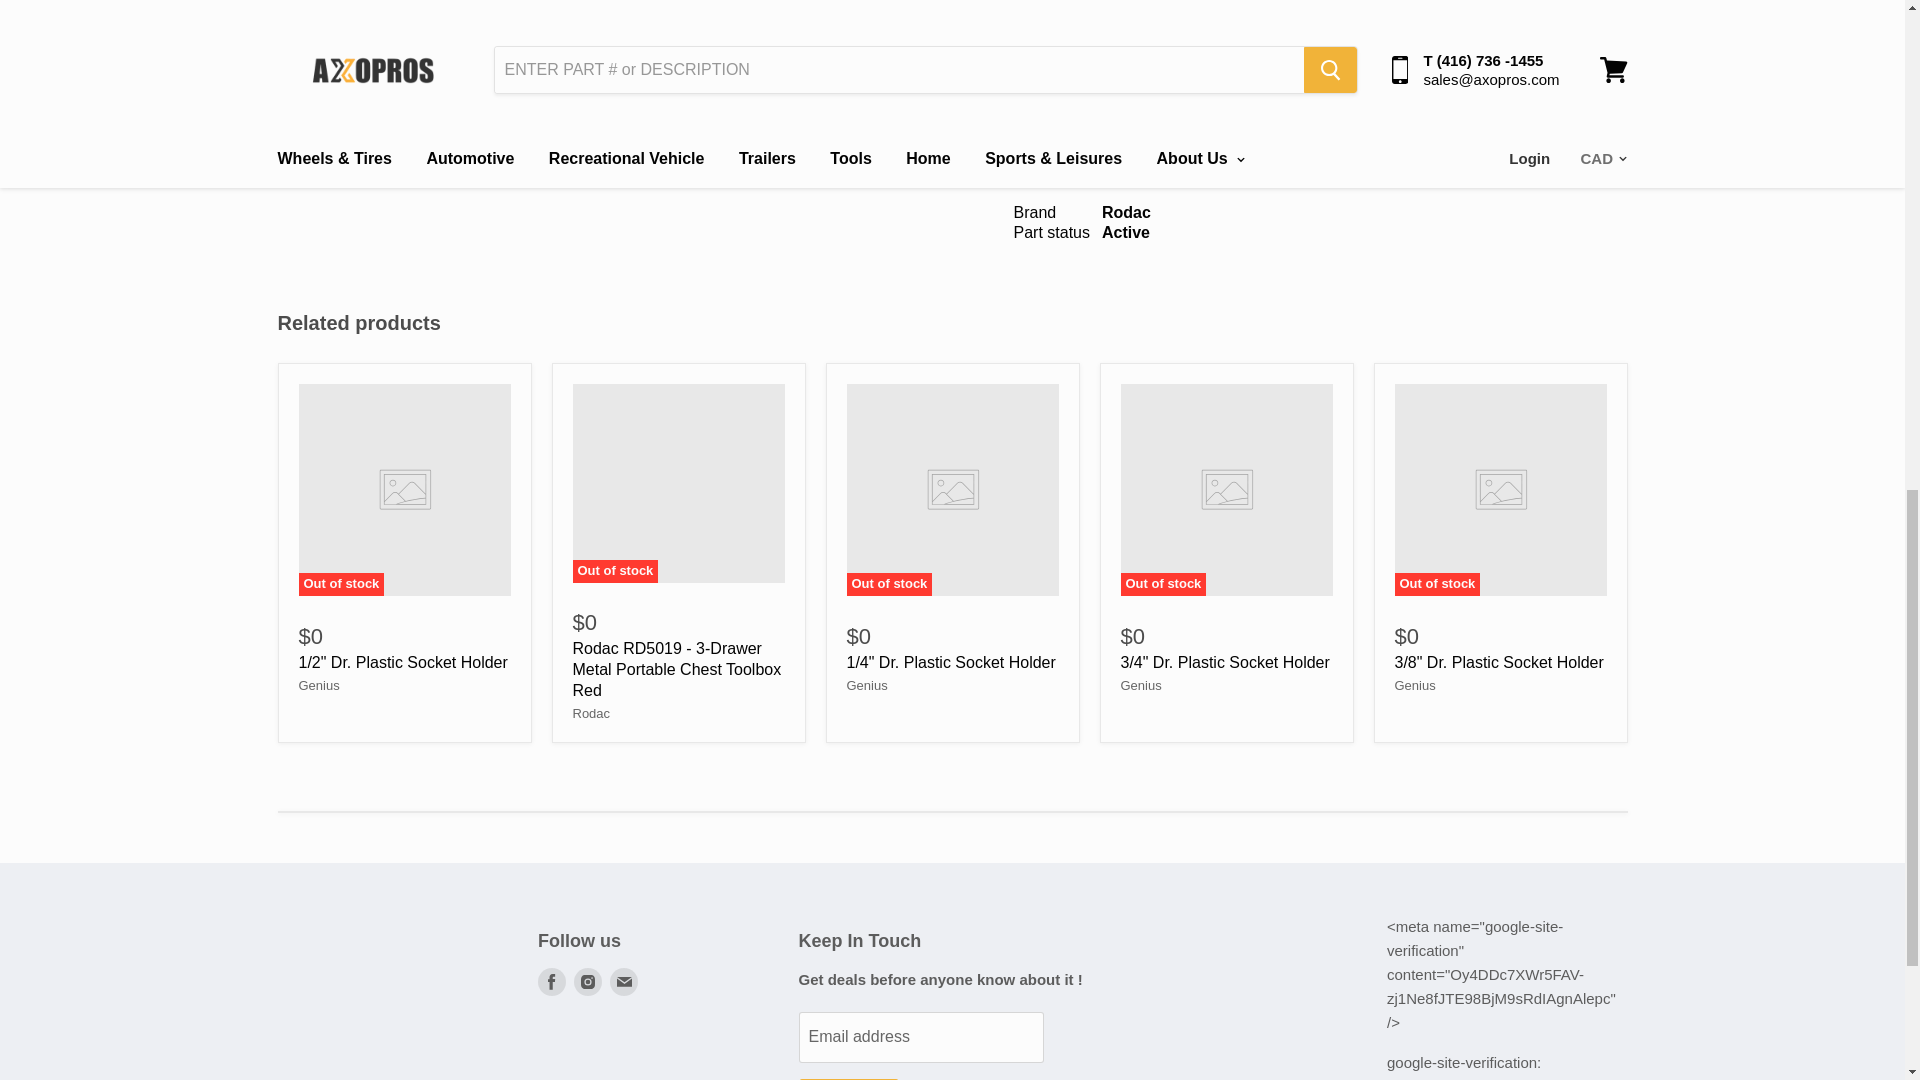 The height and width of the screenshot is (1080, 1920). I want to click on Facebook, so click(552, 982).